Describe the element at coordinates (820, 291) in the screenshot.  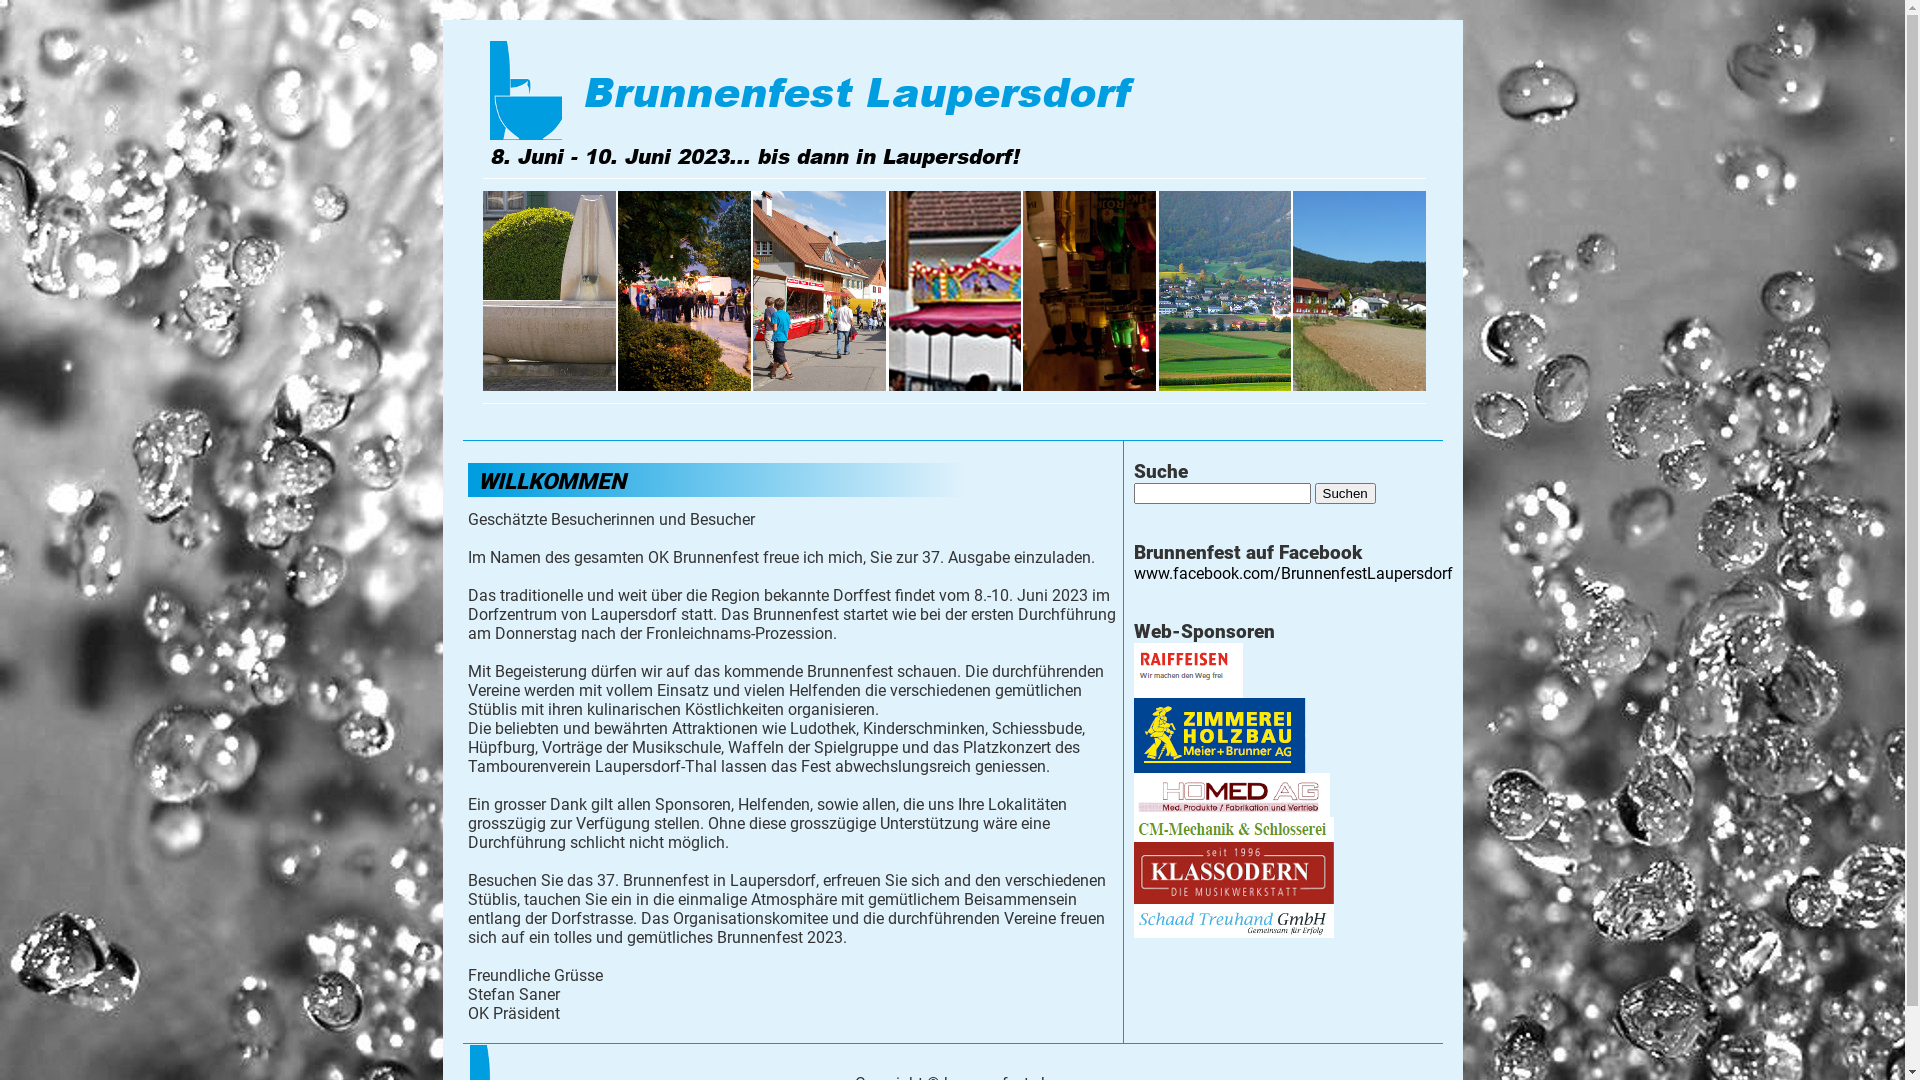
I see `slidingdoor` at that location.